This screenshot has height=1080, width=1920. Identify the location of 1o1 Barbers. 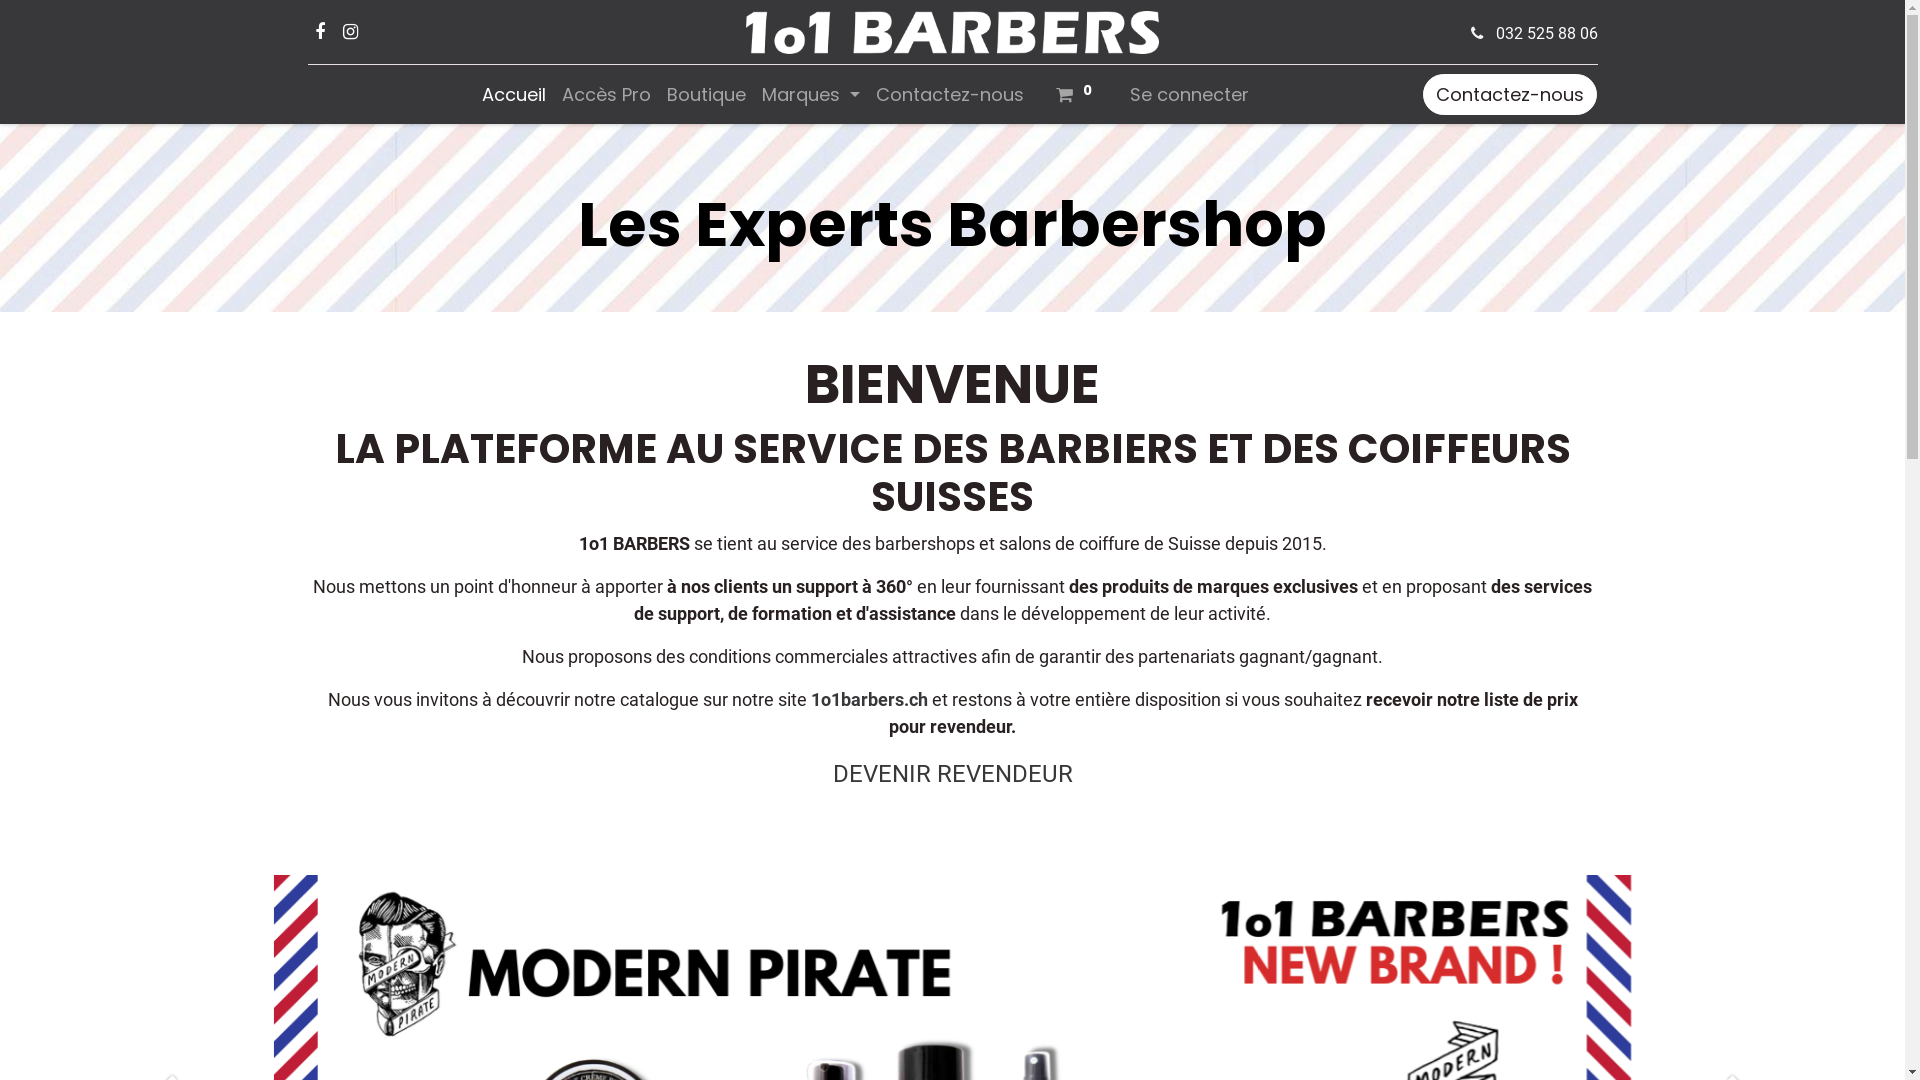
(952, 32).